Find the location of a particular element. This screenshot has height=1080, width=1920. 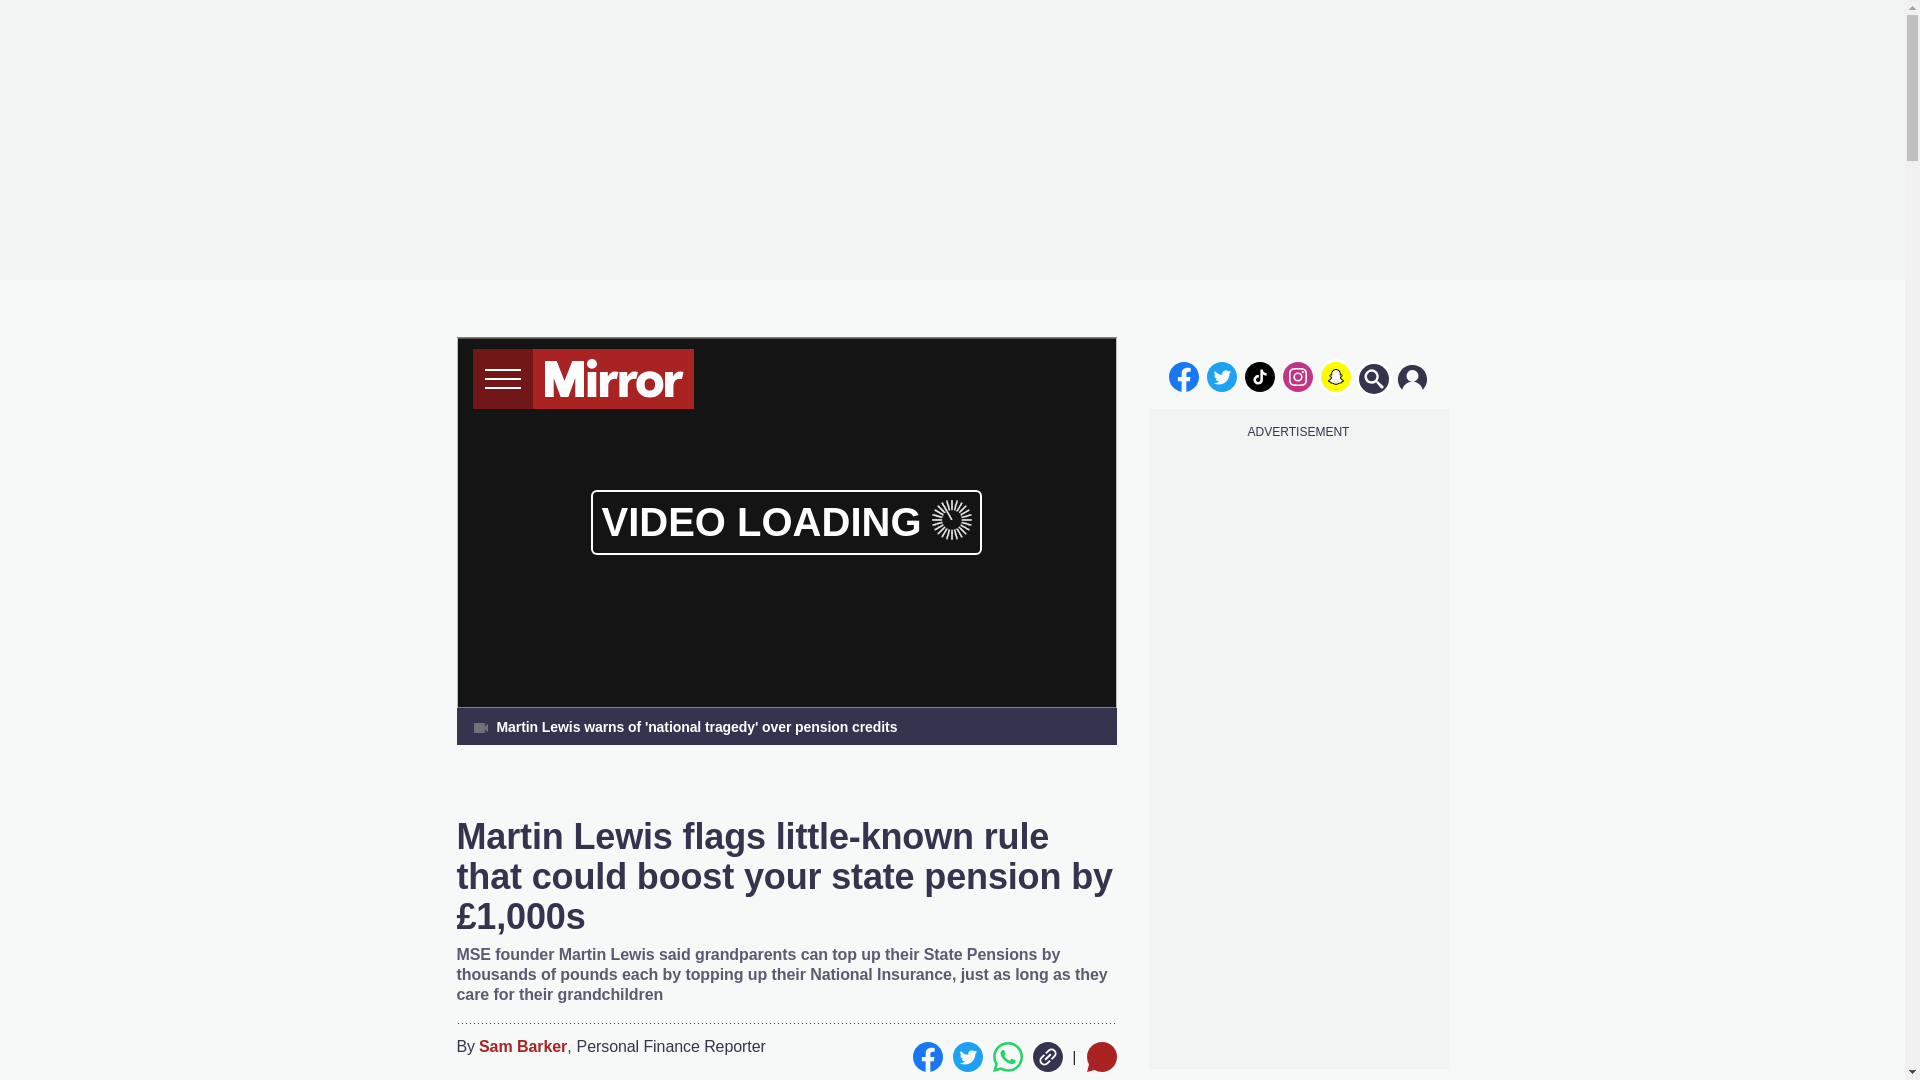

facebook is located at coordinates (1183, 376).